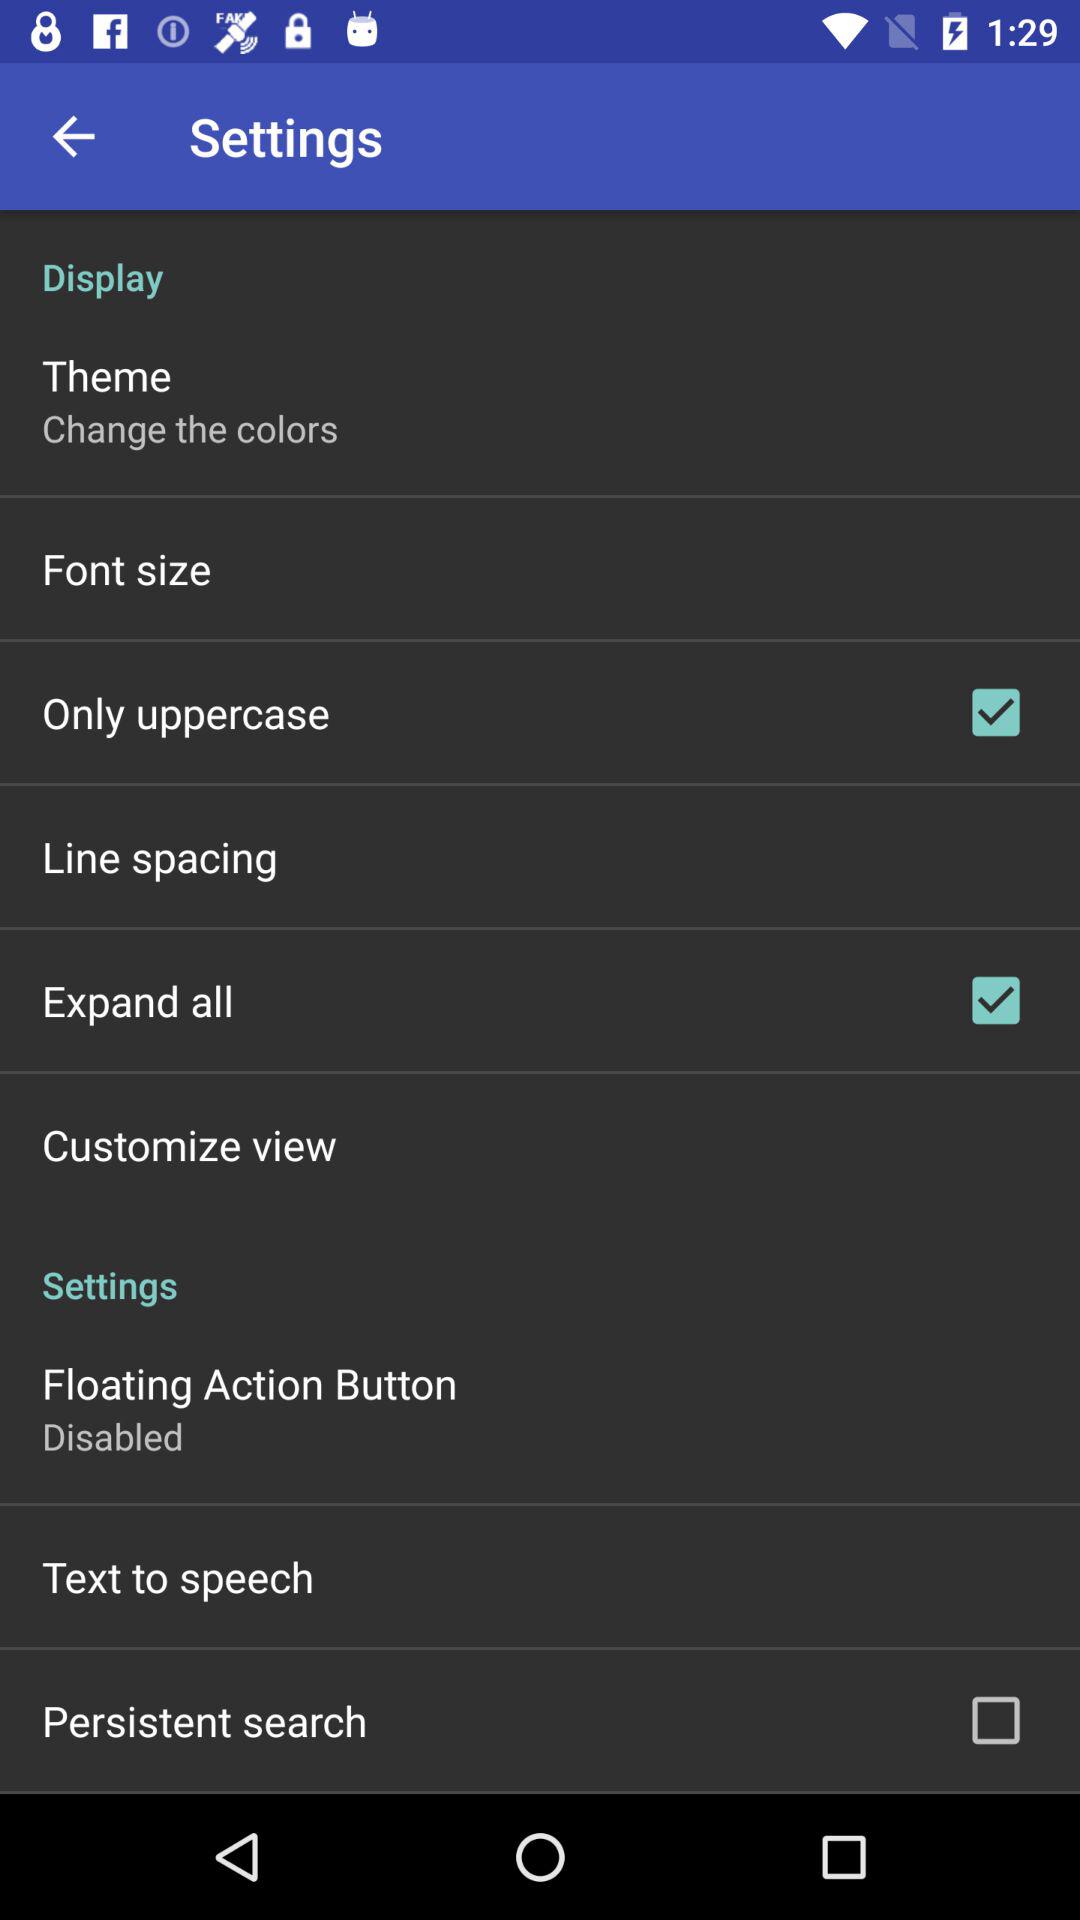 This screenshot has width=1080, height=1920. What do you see at coordinates (106, 374) in the screenshot?
I see `select the icon below the display` at bounding box center [106, 374].